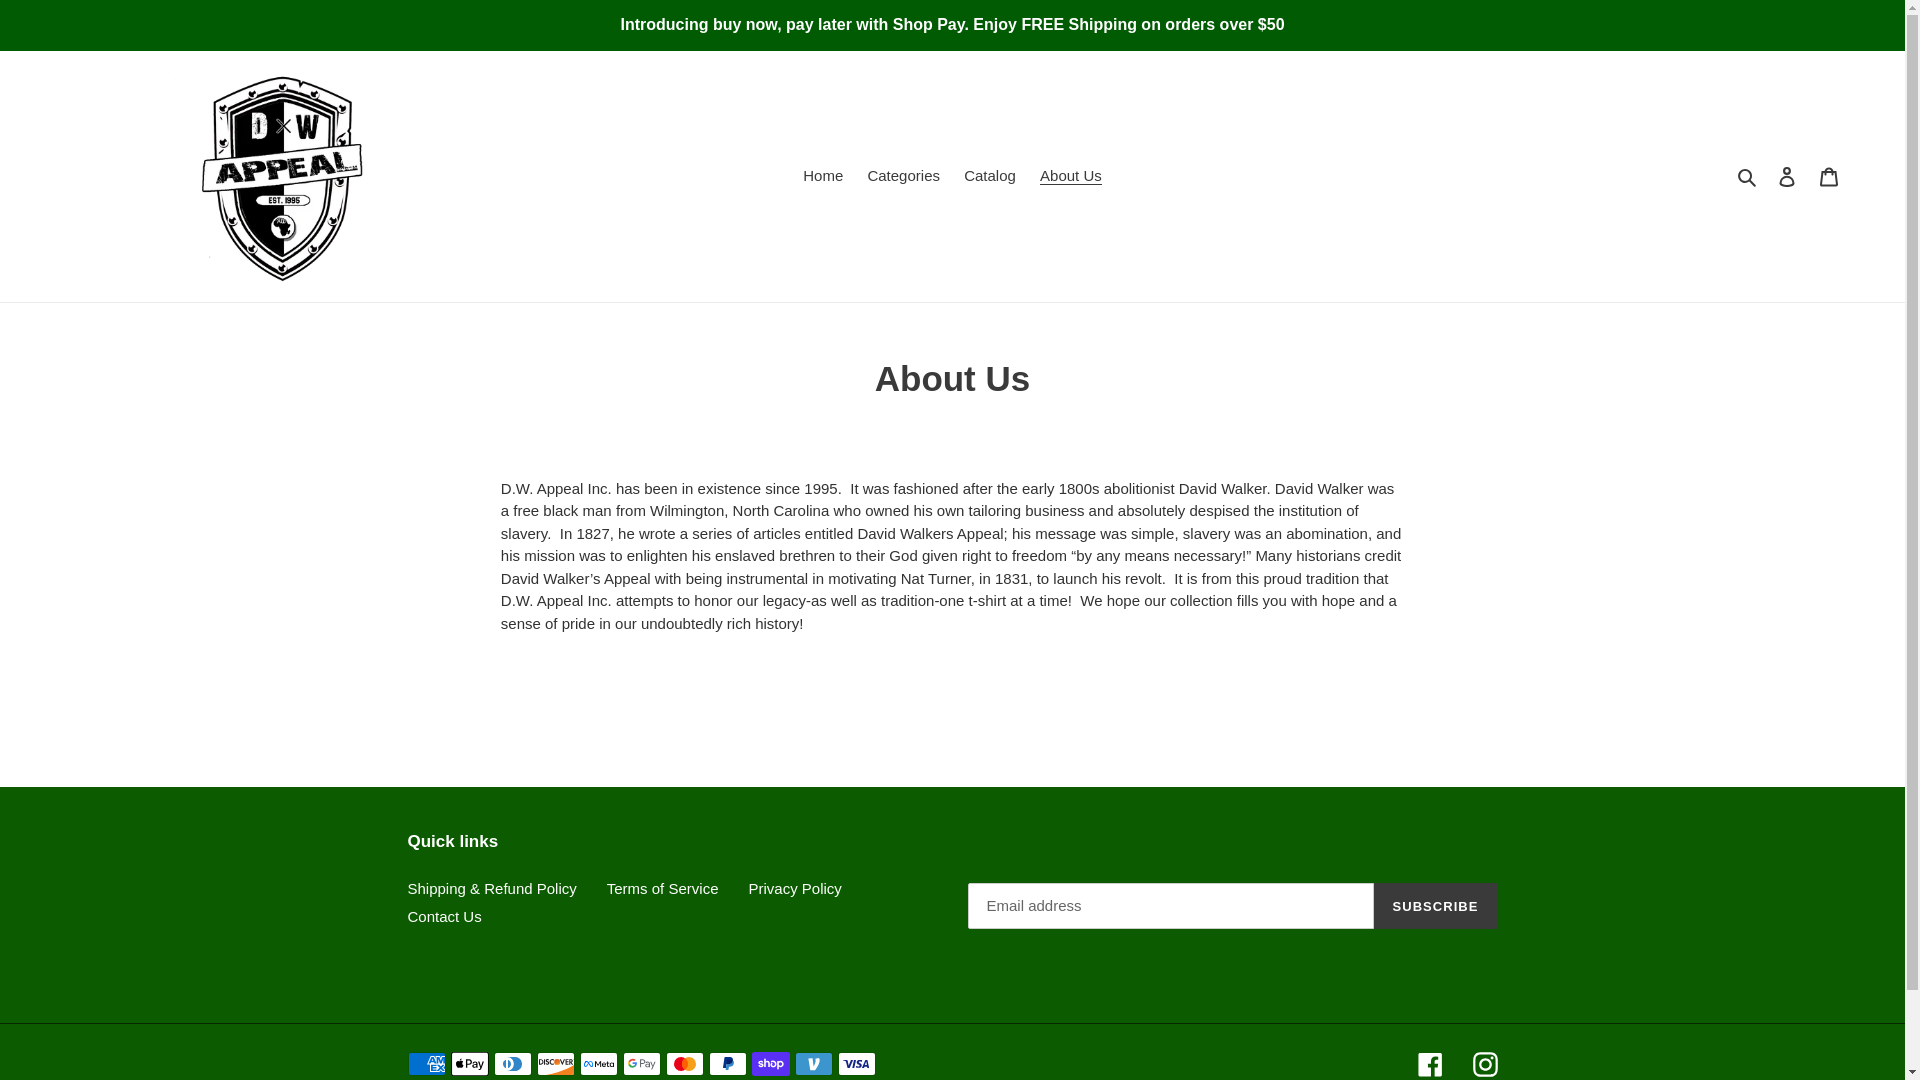  What do you see at coordinates (1787, 176) in the screenshot?
I see `Log in` at bounding box center [1787, 176].